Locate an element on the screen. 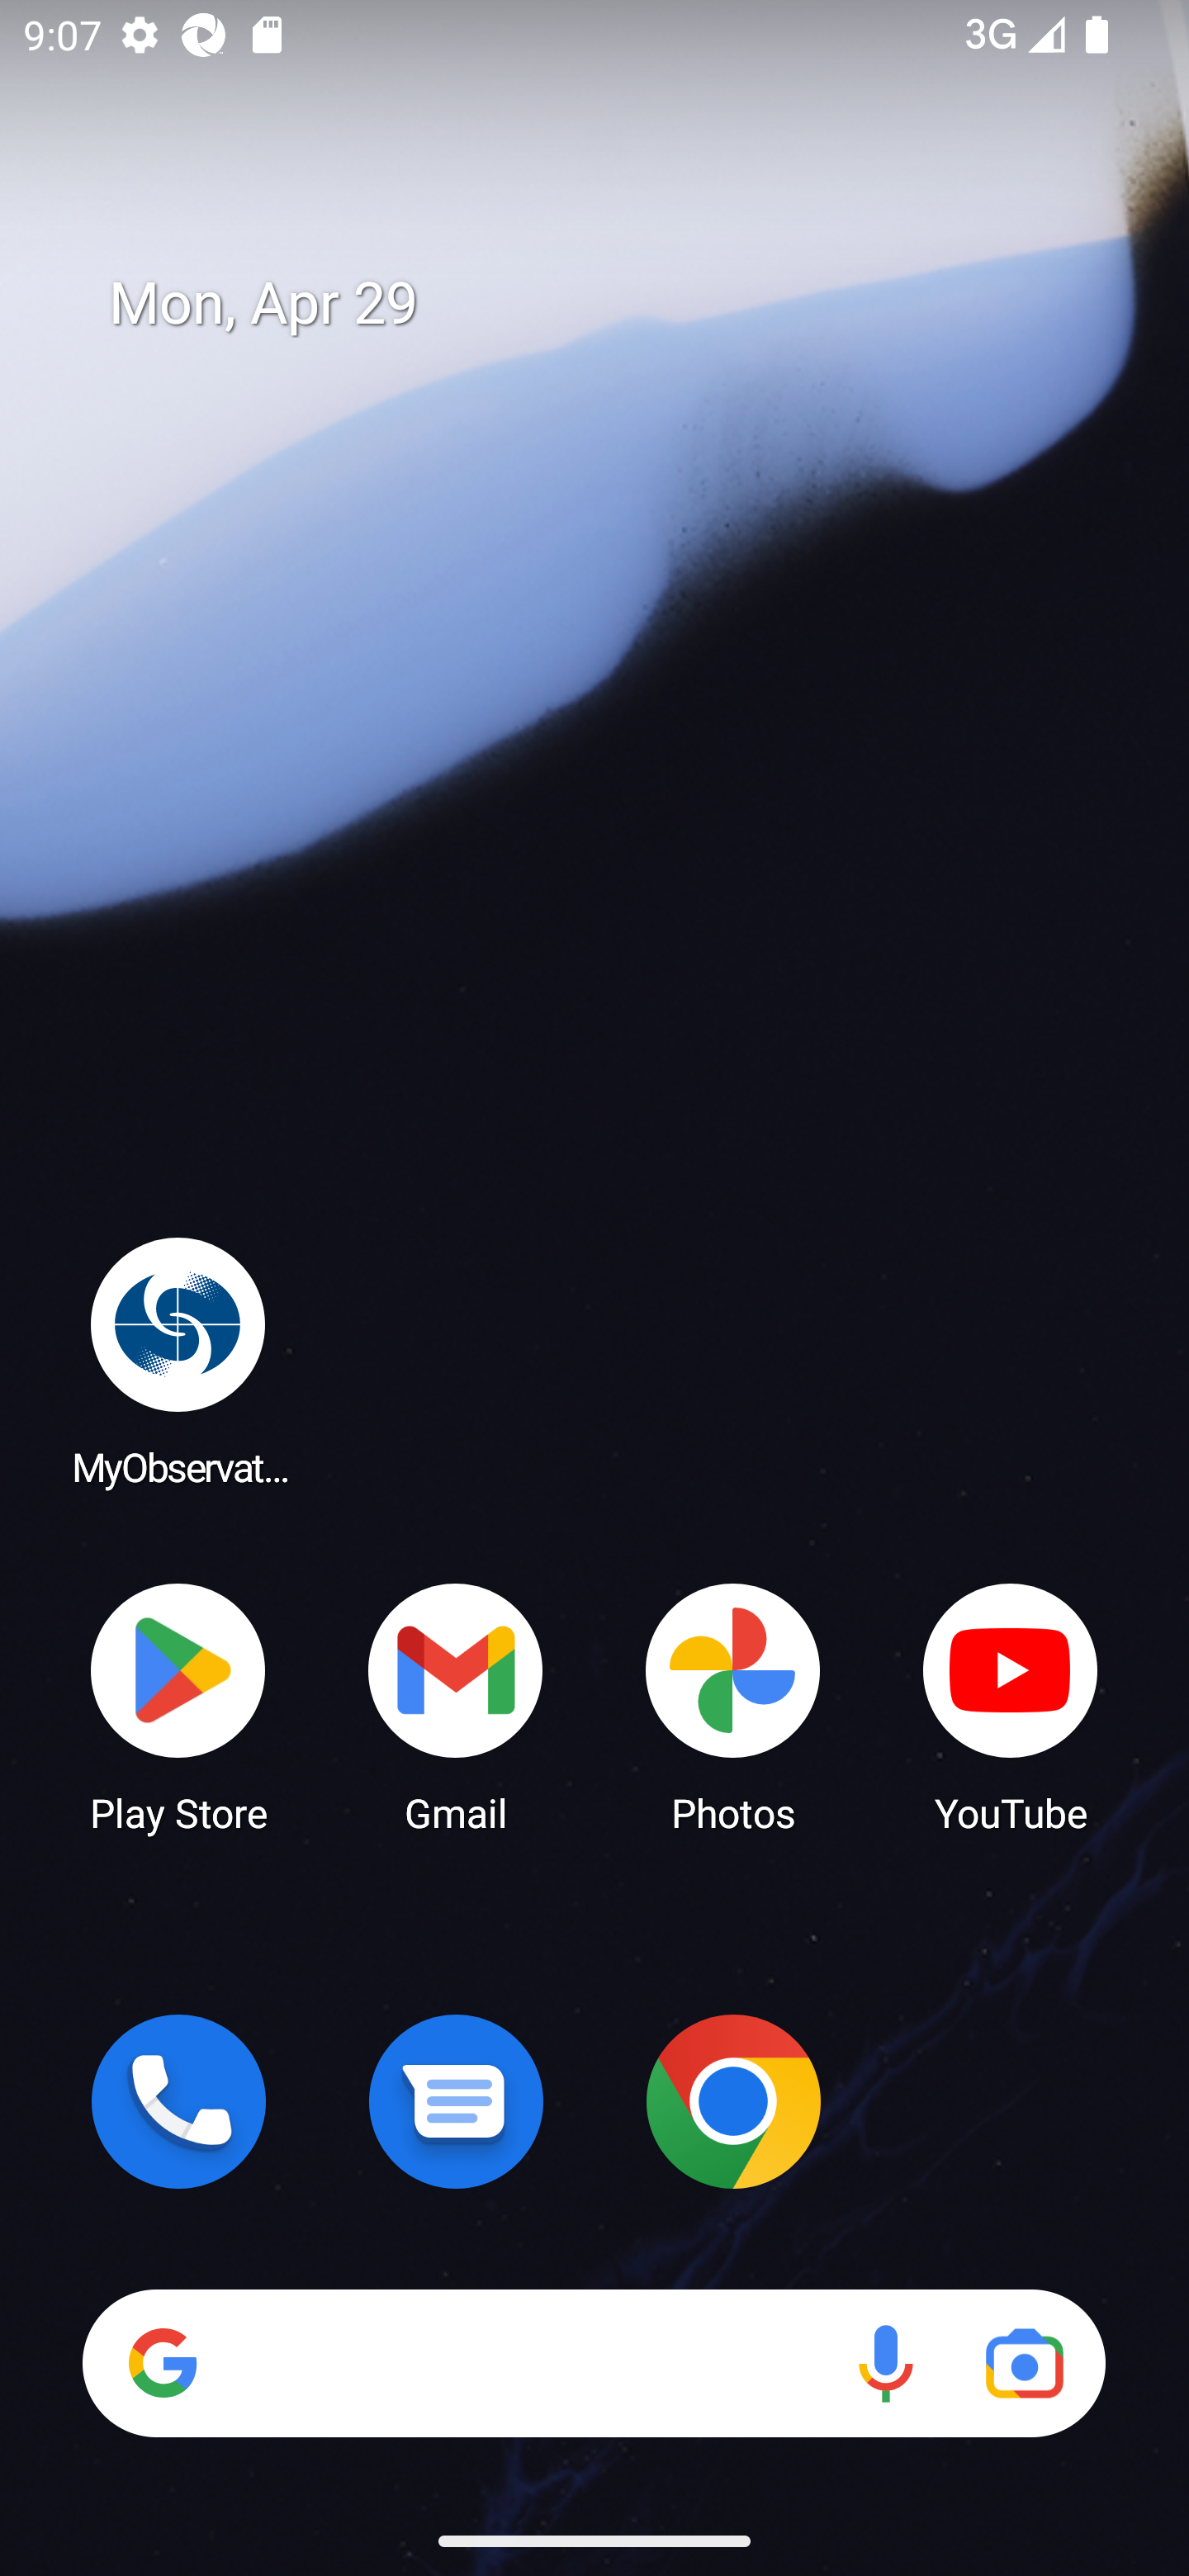 This screenshot has width=1189, height=2576. YouTube is located at coordinates (1011, 1706).